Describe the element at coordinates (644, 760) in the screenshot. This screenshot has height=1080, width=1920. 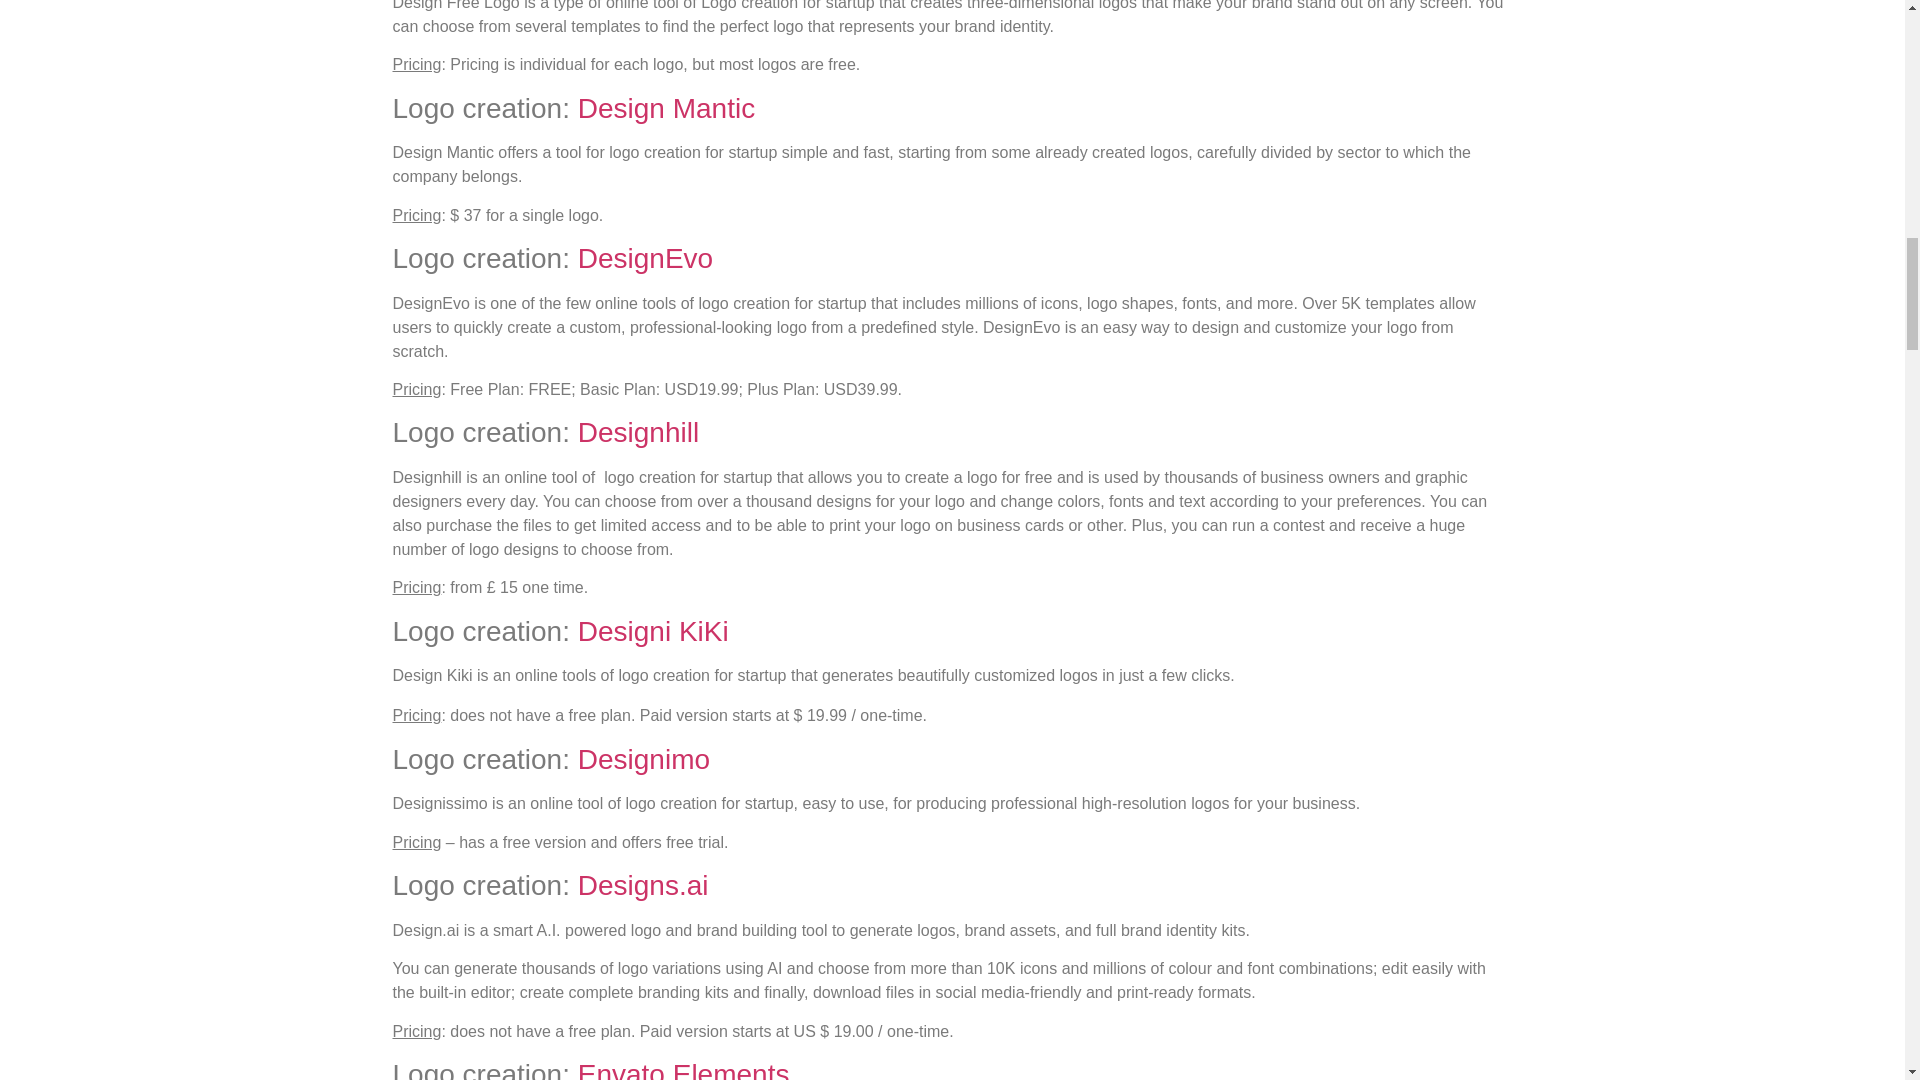
I see `Designimo` at that location.